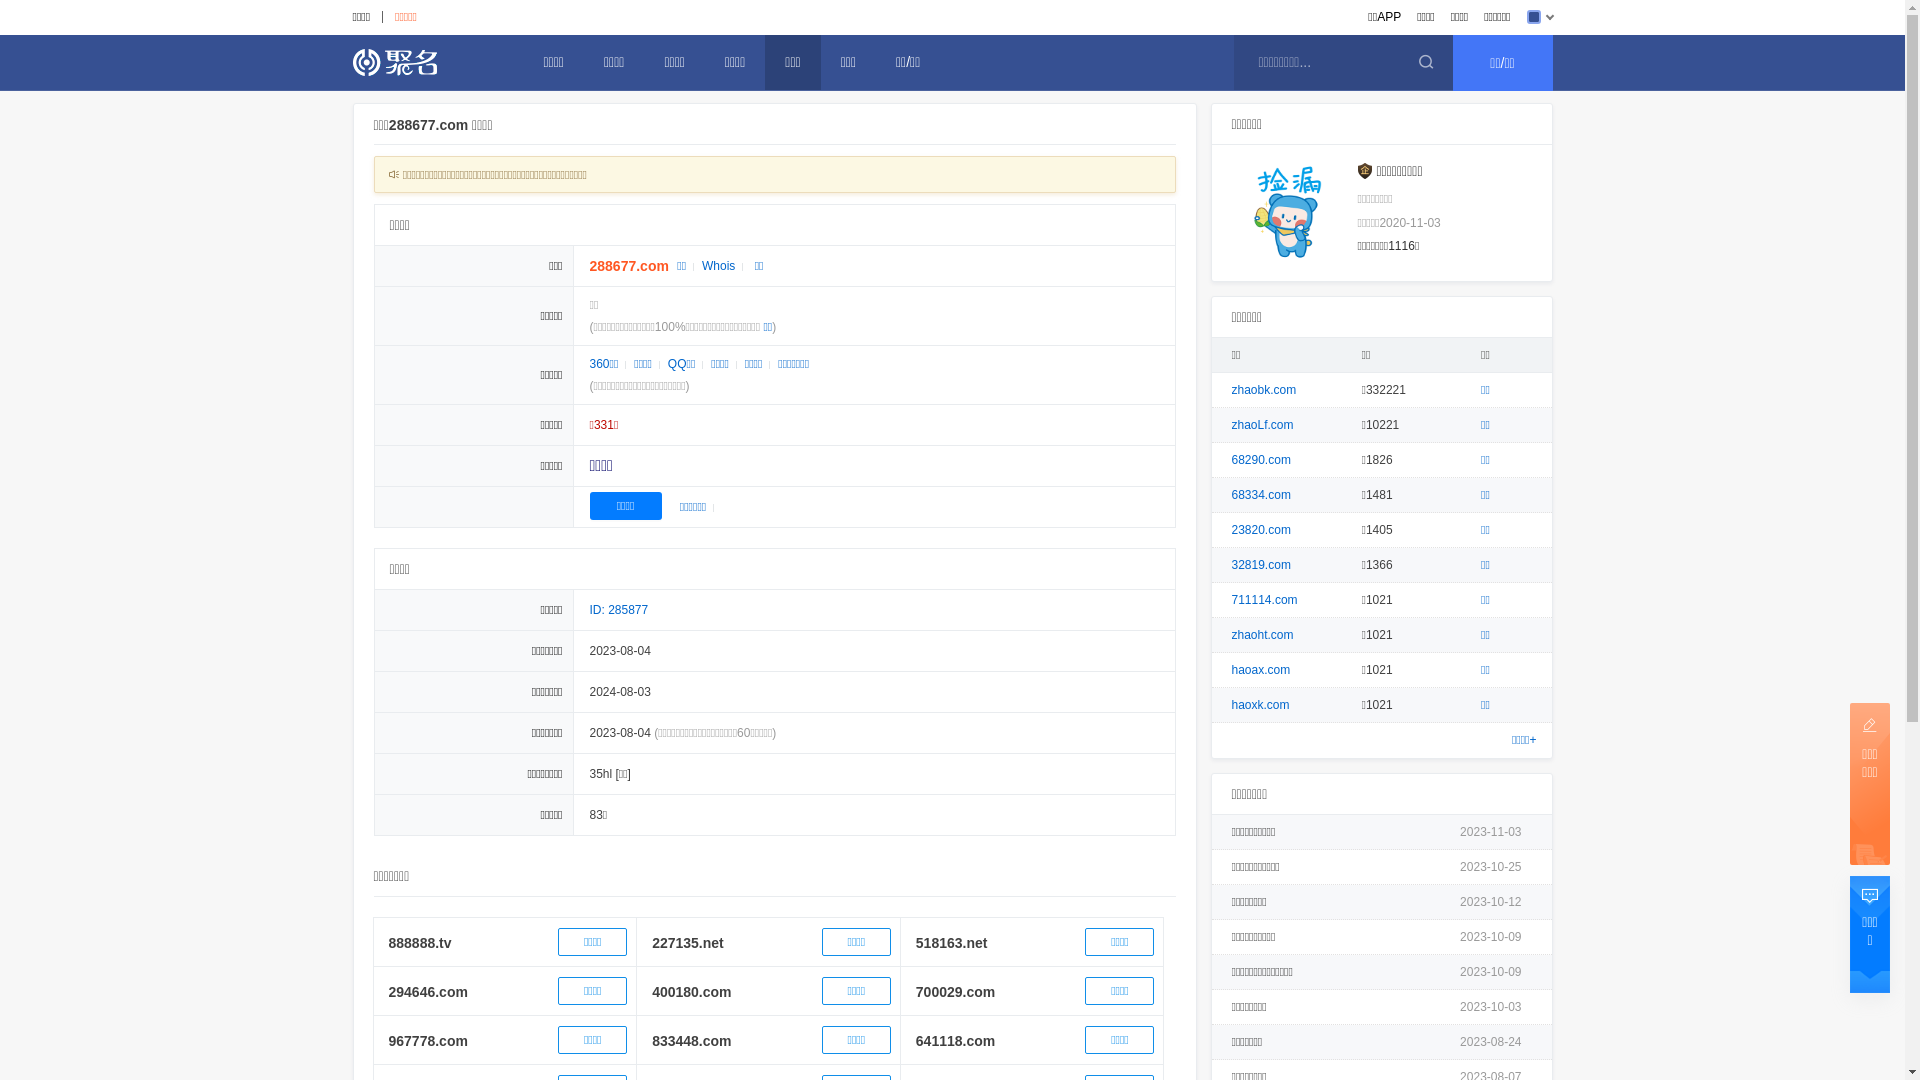  Describe the element at coordinates (718, 266) in the screenshot. I see `Whois` at that location.